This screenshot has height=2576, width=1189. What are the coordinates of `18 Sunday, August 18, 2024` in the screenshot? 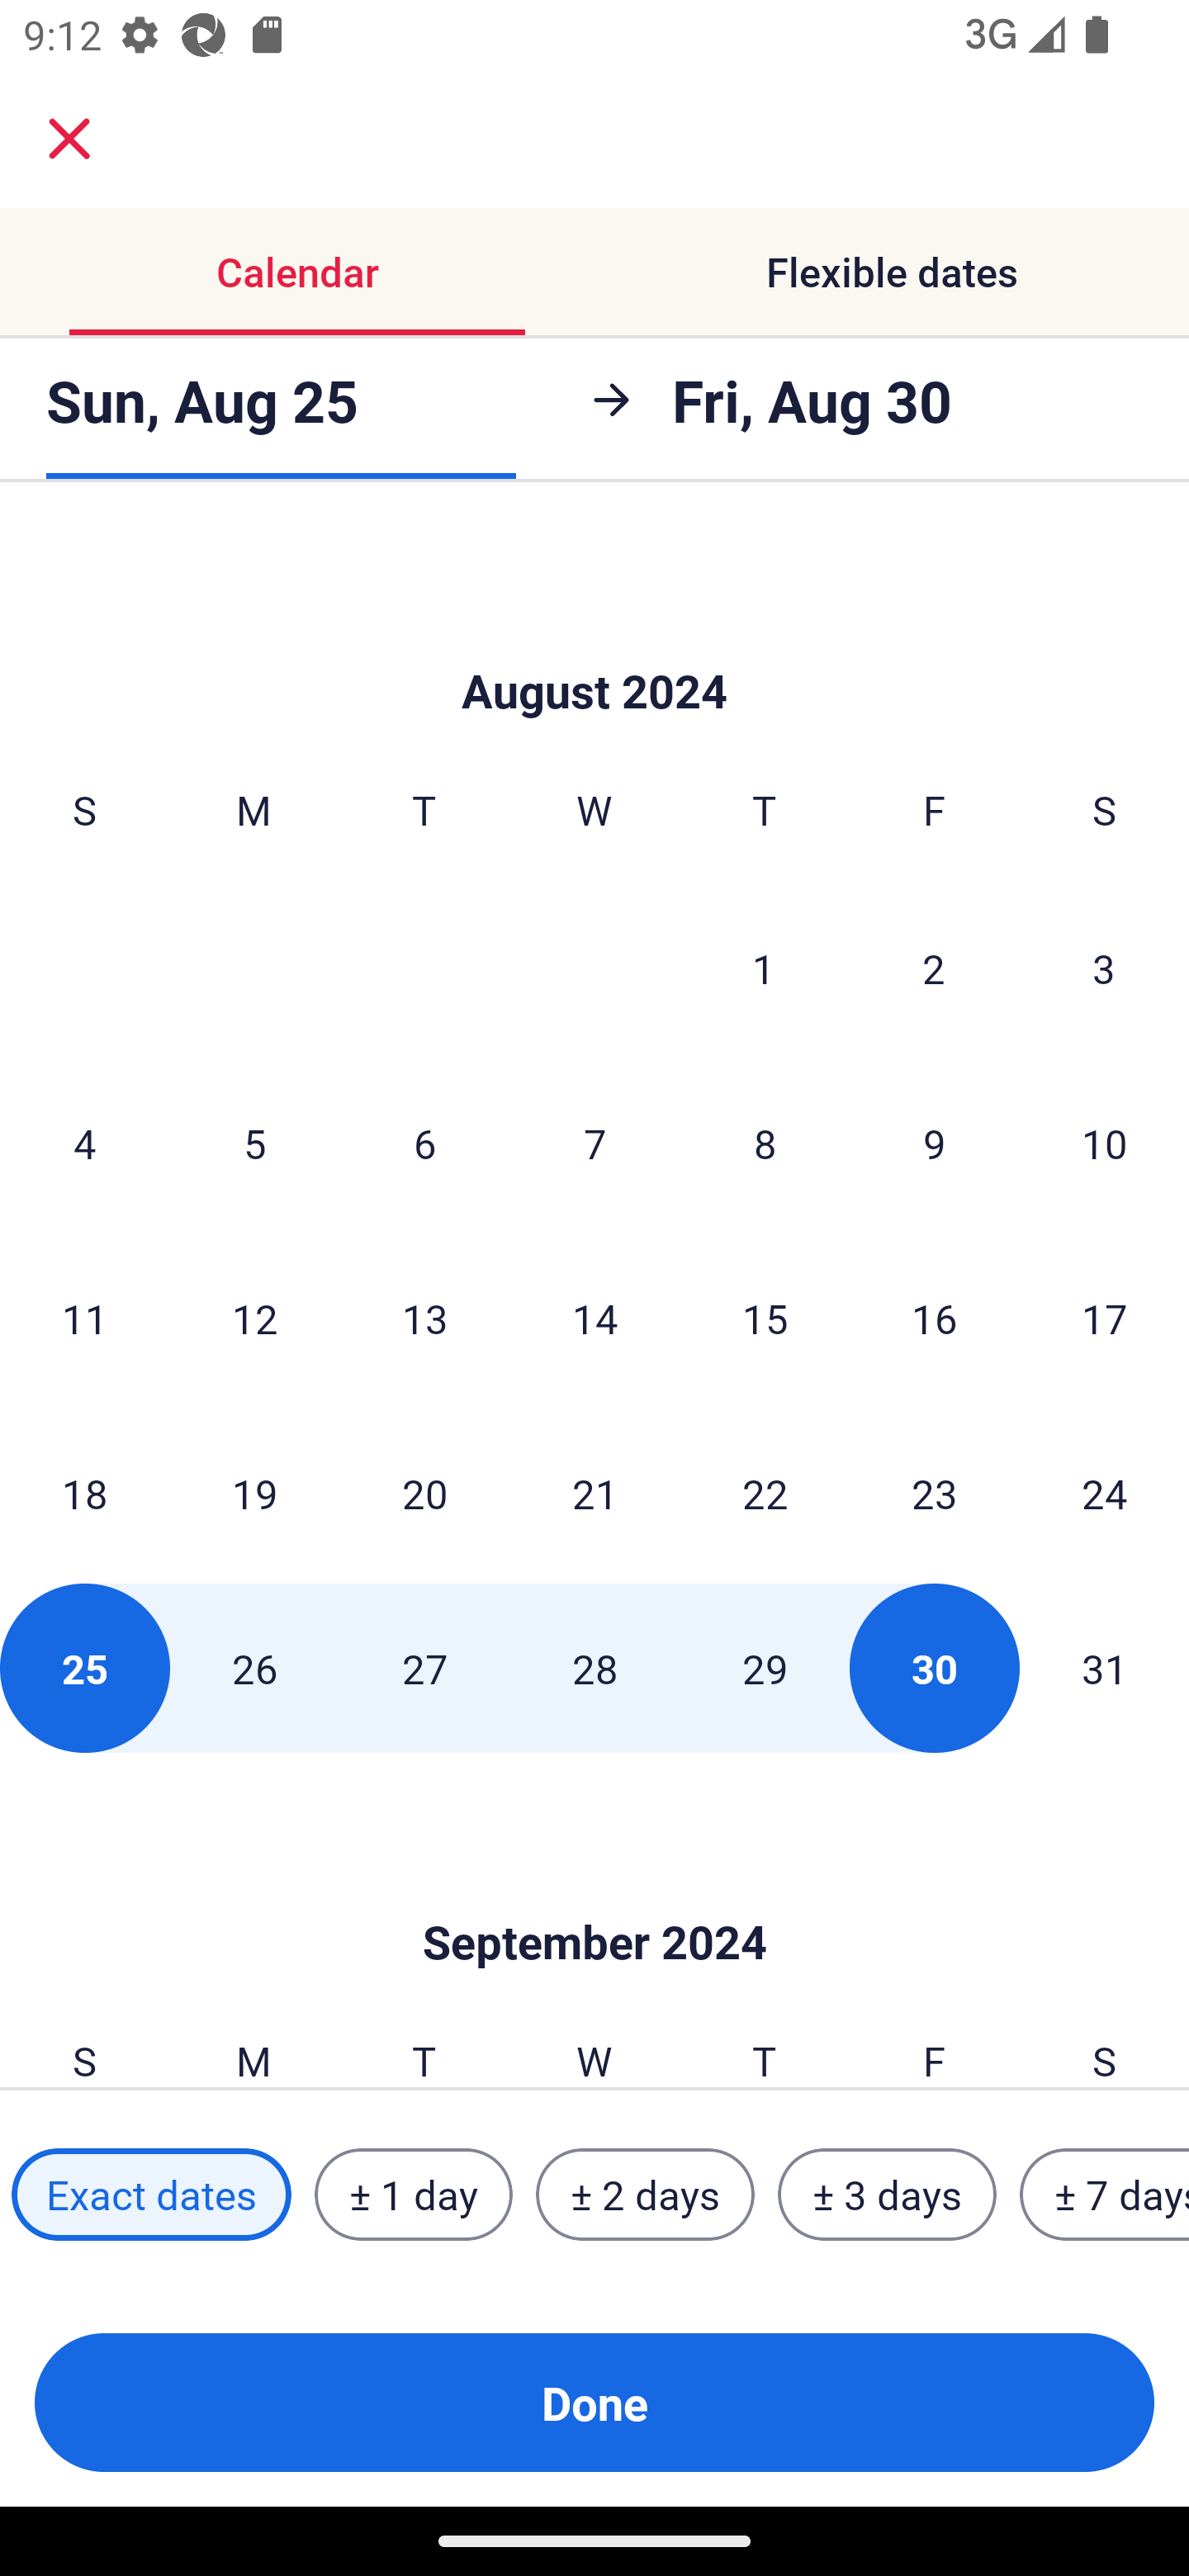 It's located at (84, 1493).